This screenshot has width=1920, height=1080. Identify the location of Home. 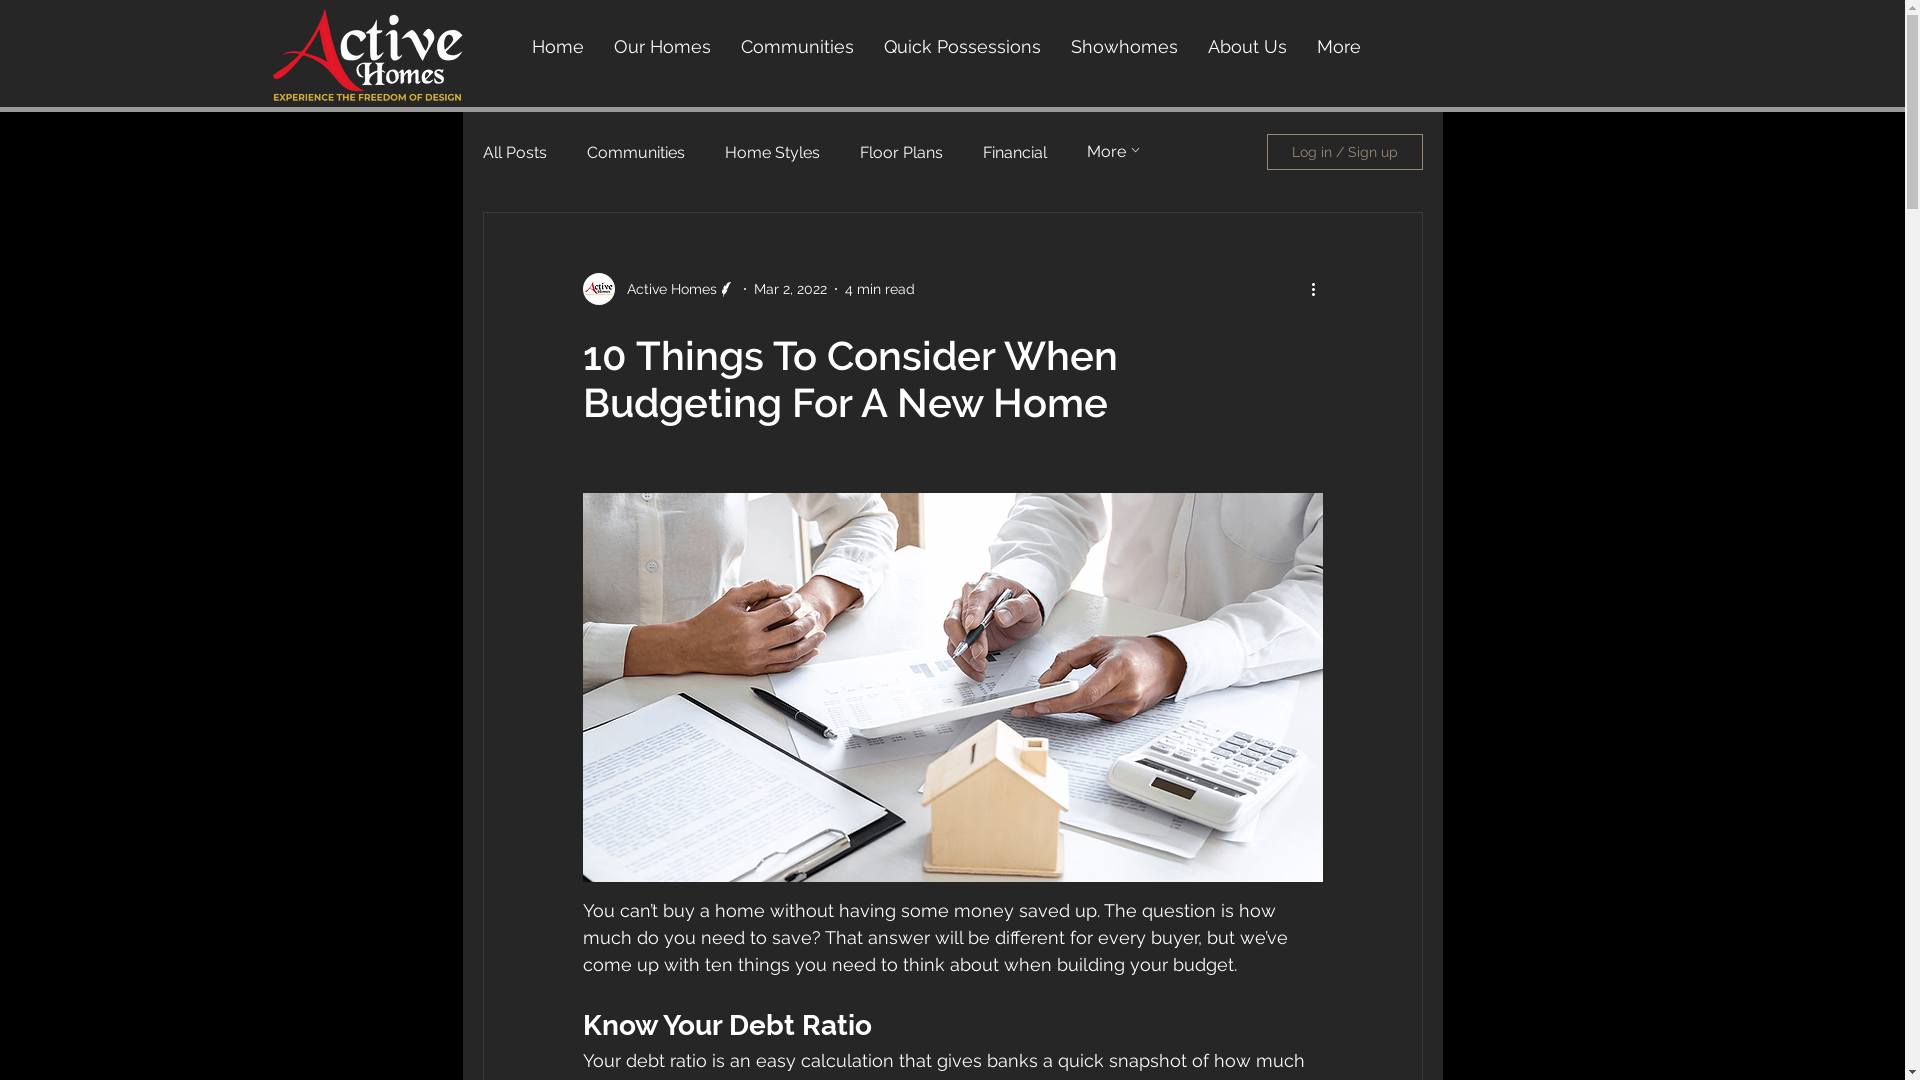
(557, 47).